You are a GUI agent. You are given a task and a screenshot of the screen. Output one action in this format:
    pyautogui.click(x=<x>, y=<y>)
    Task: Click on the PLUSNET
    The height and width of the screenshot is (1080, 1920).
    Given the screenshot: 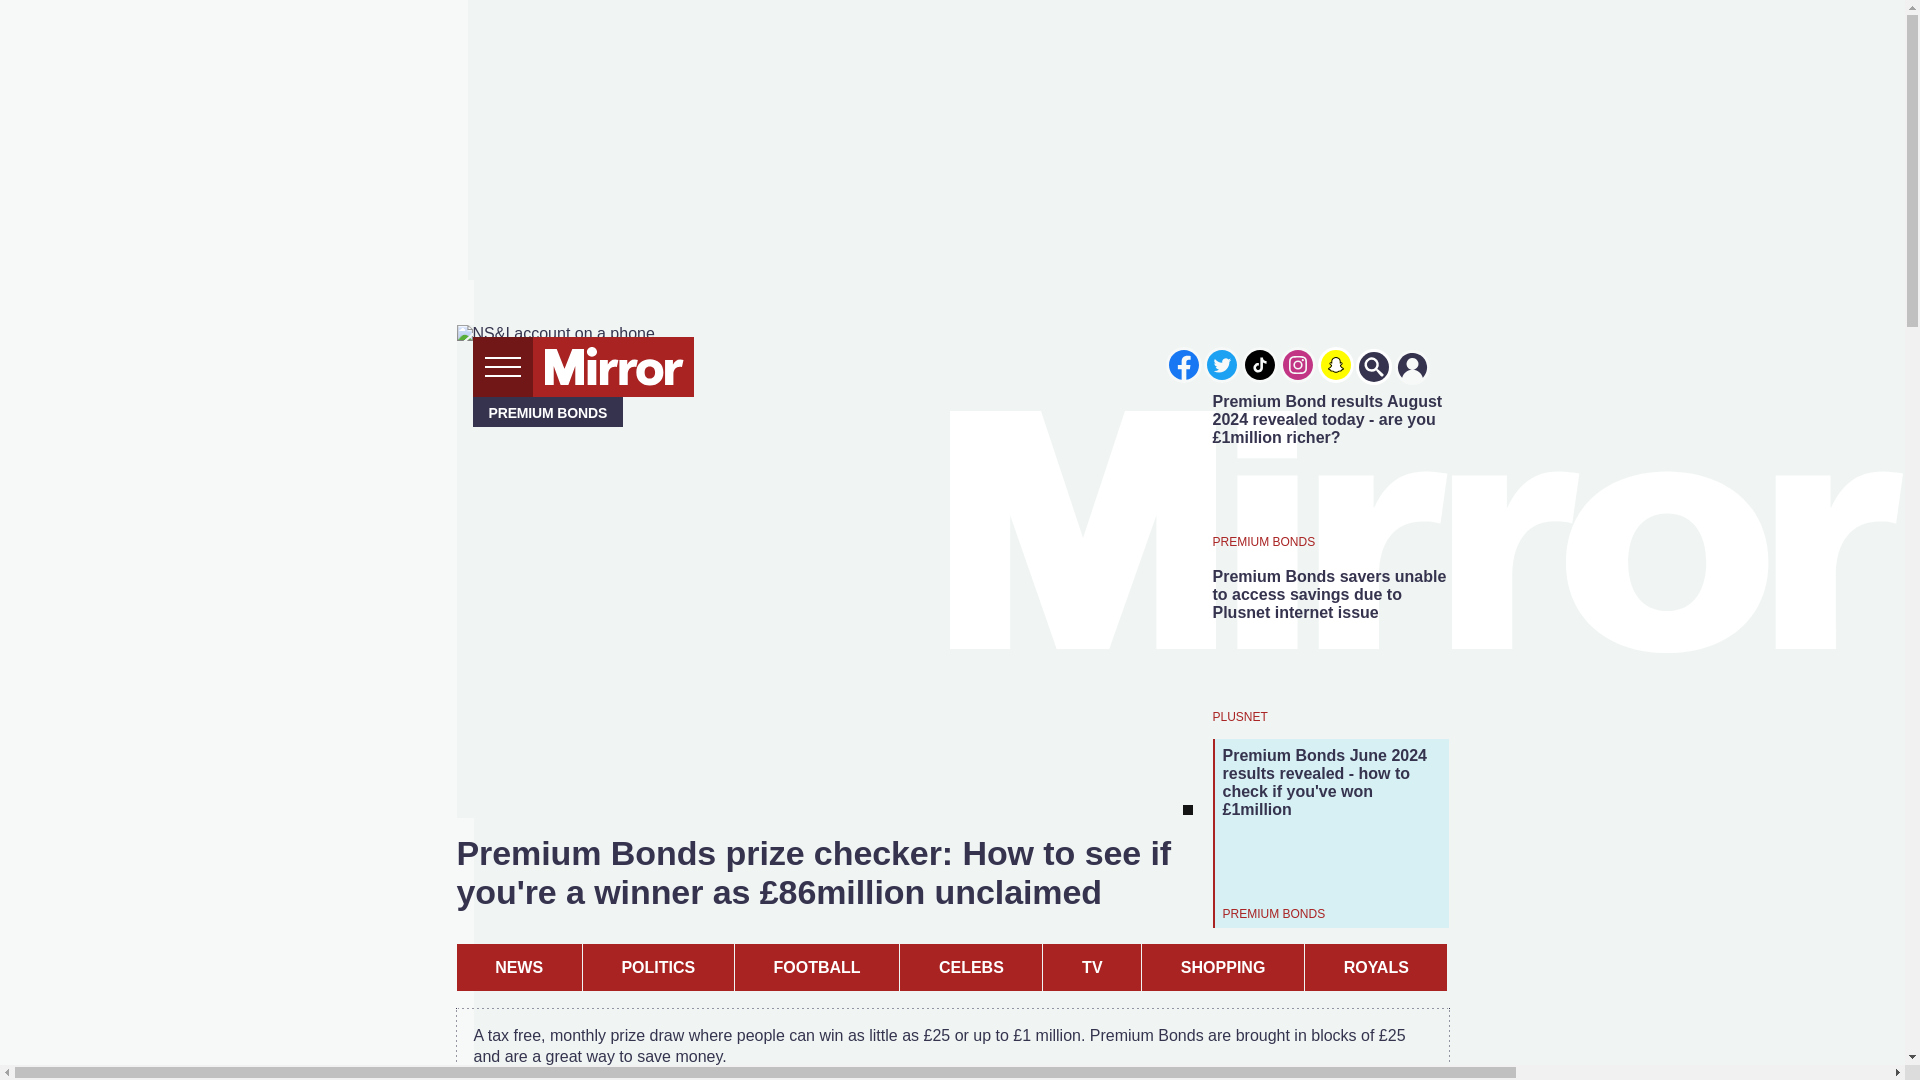 What is the action you would take?
    pyautogui.click(x=1239, y=716)
    